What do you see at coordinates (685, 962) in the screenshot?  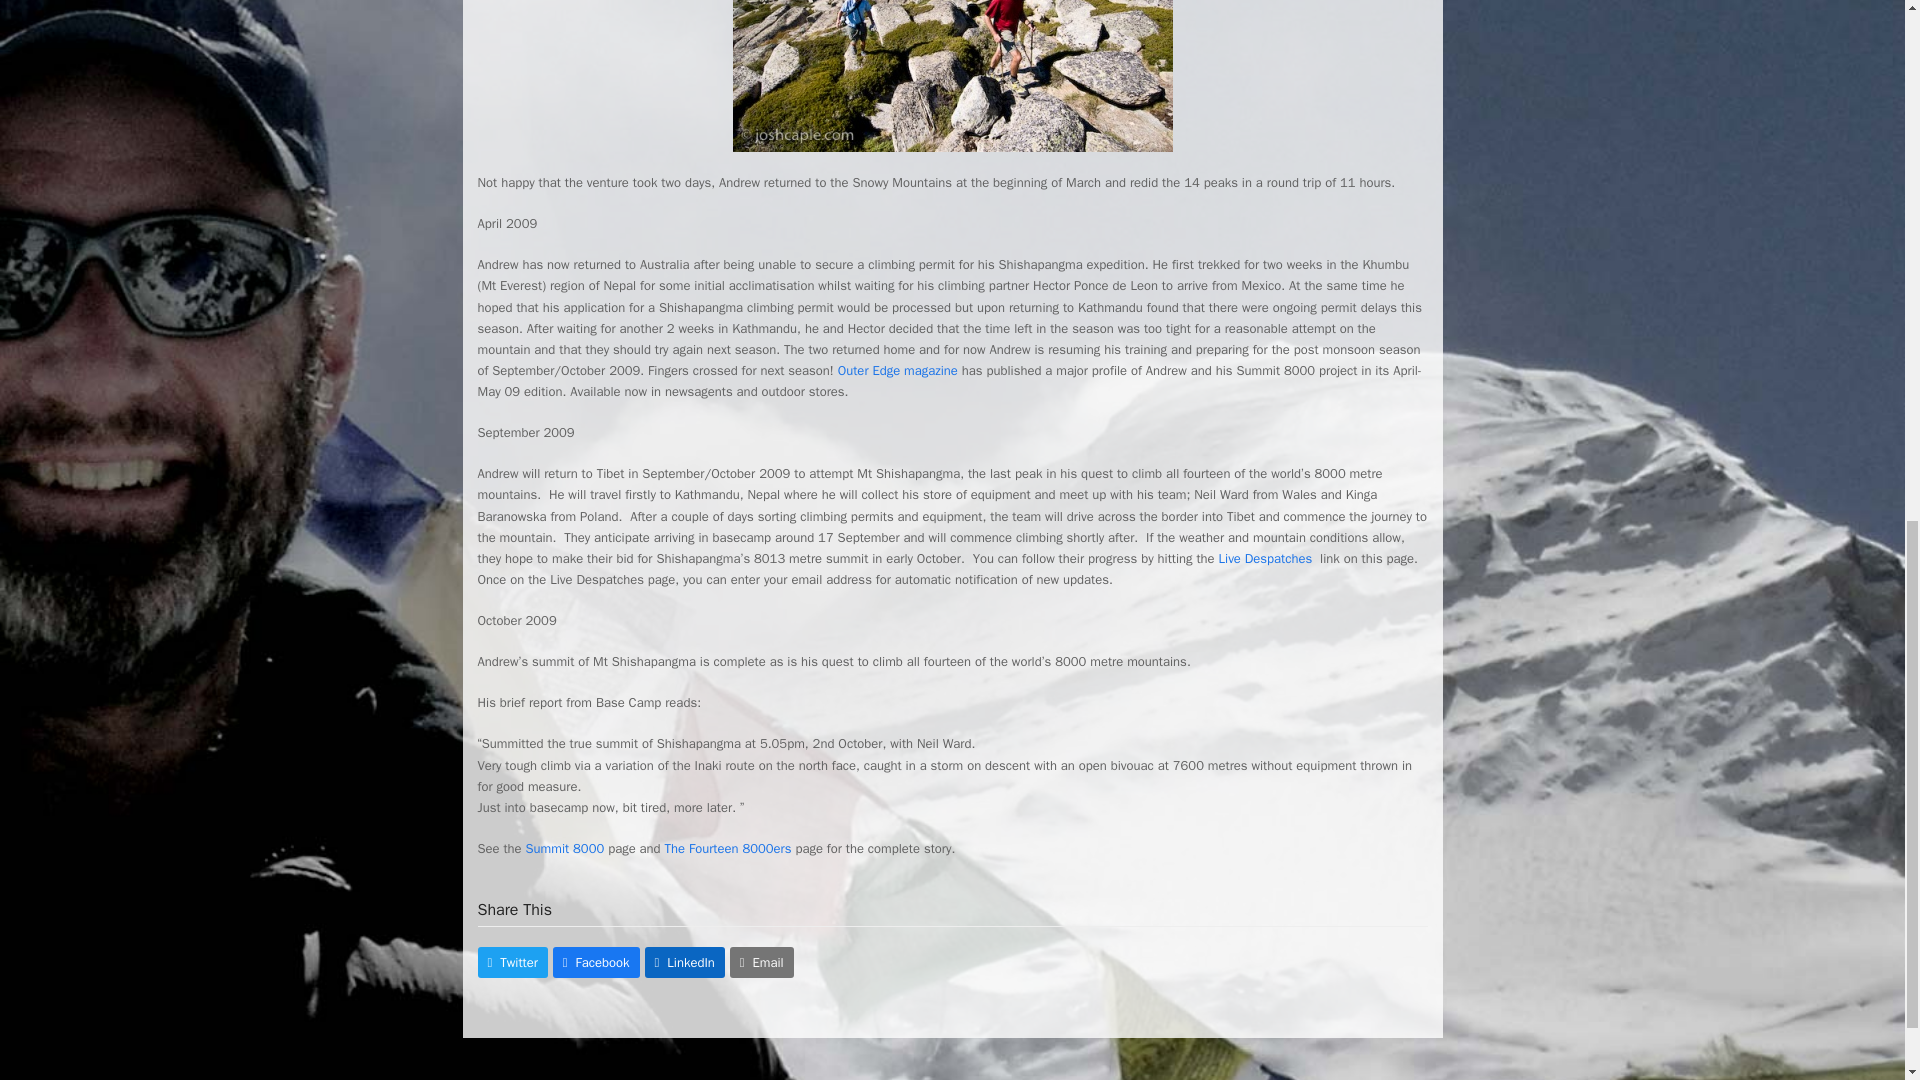 I see `LinkedIn` at bounding box center [685, 962].